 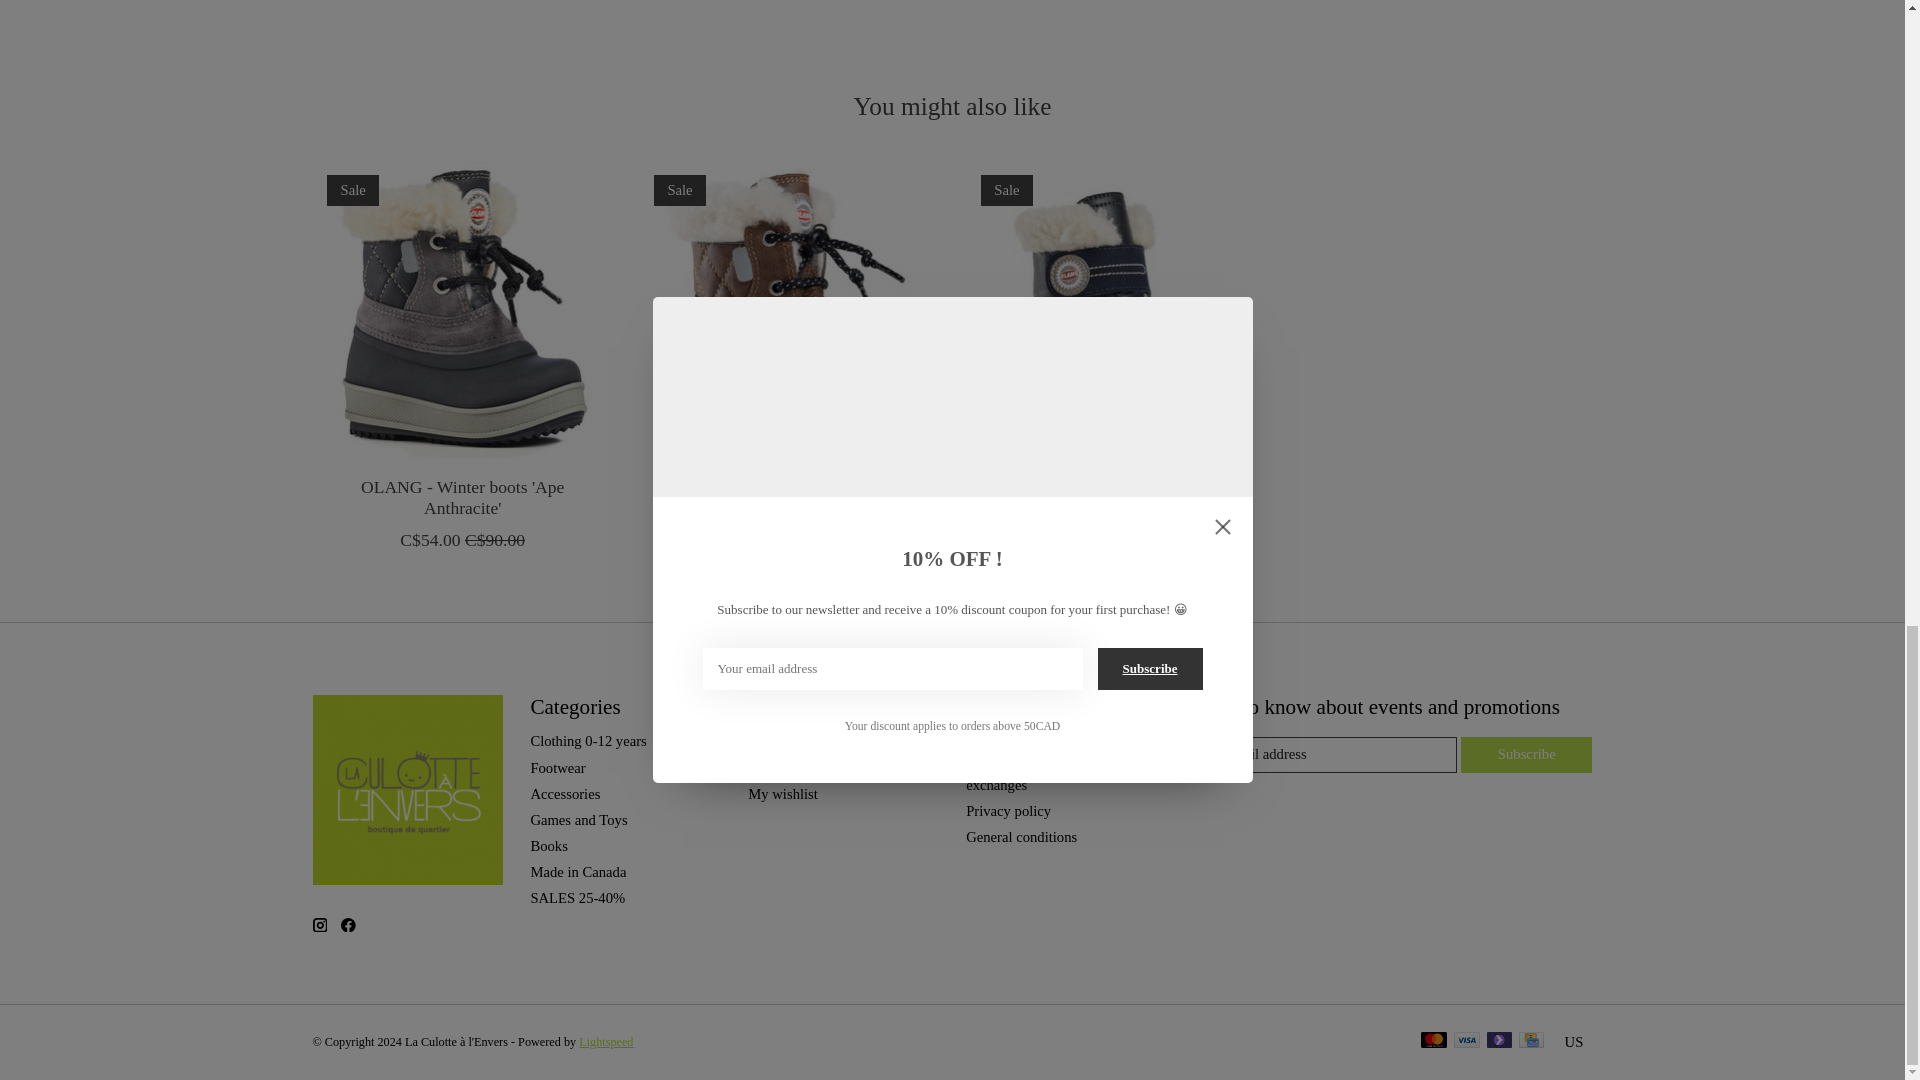 What do you see at coordinates (788, 310) in the screenshot?
I see `Olang OLANG - Winter boots 'Ape Choco'` at bounding box center [788, 310].